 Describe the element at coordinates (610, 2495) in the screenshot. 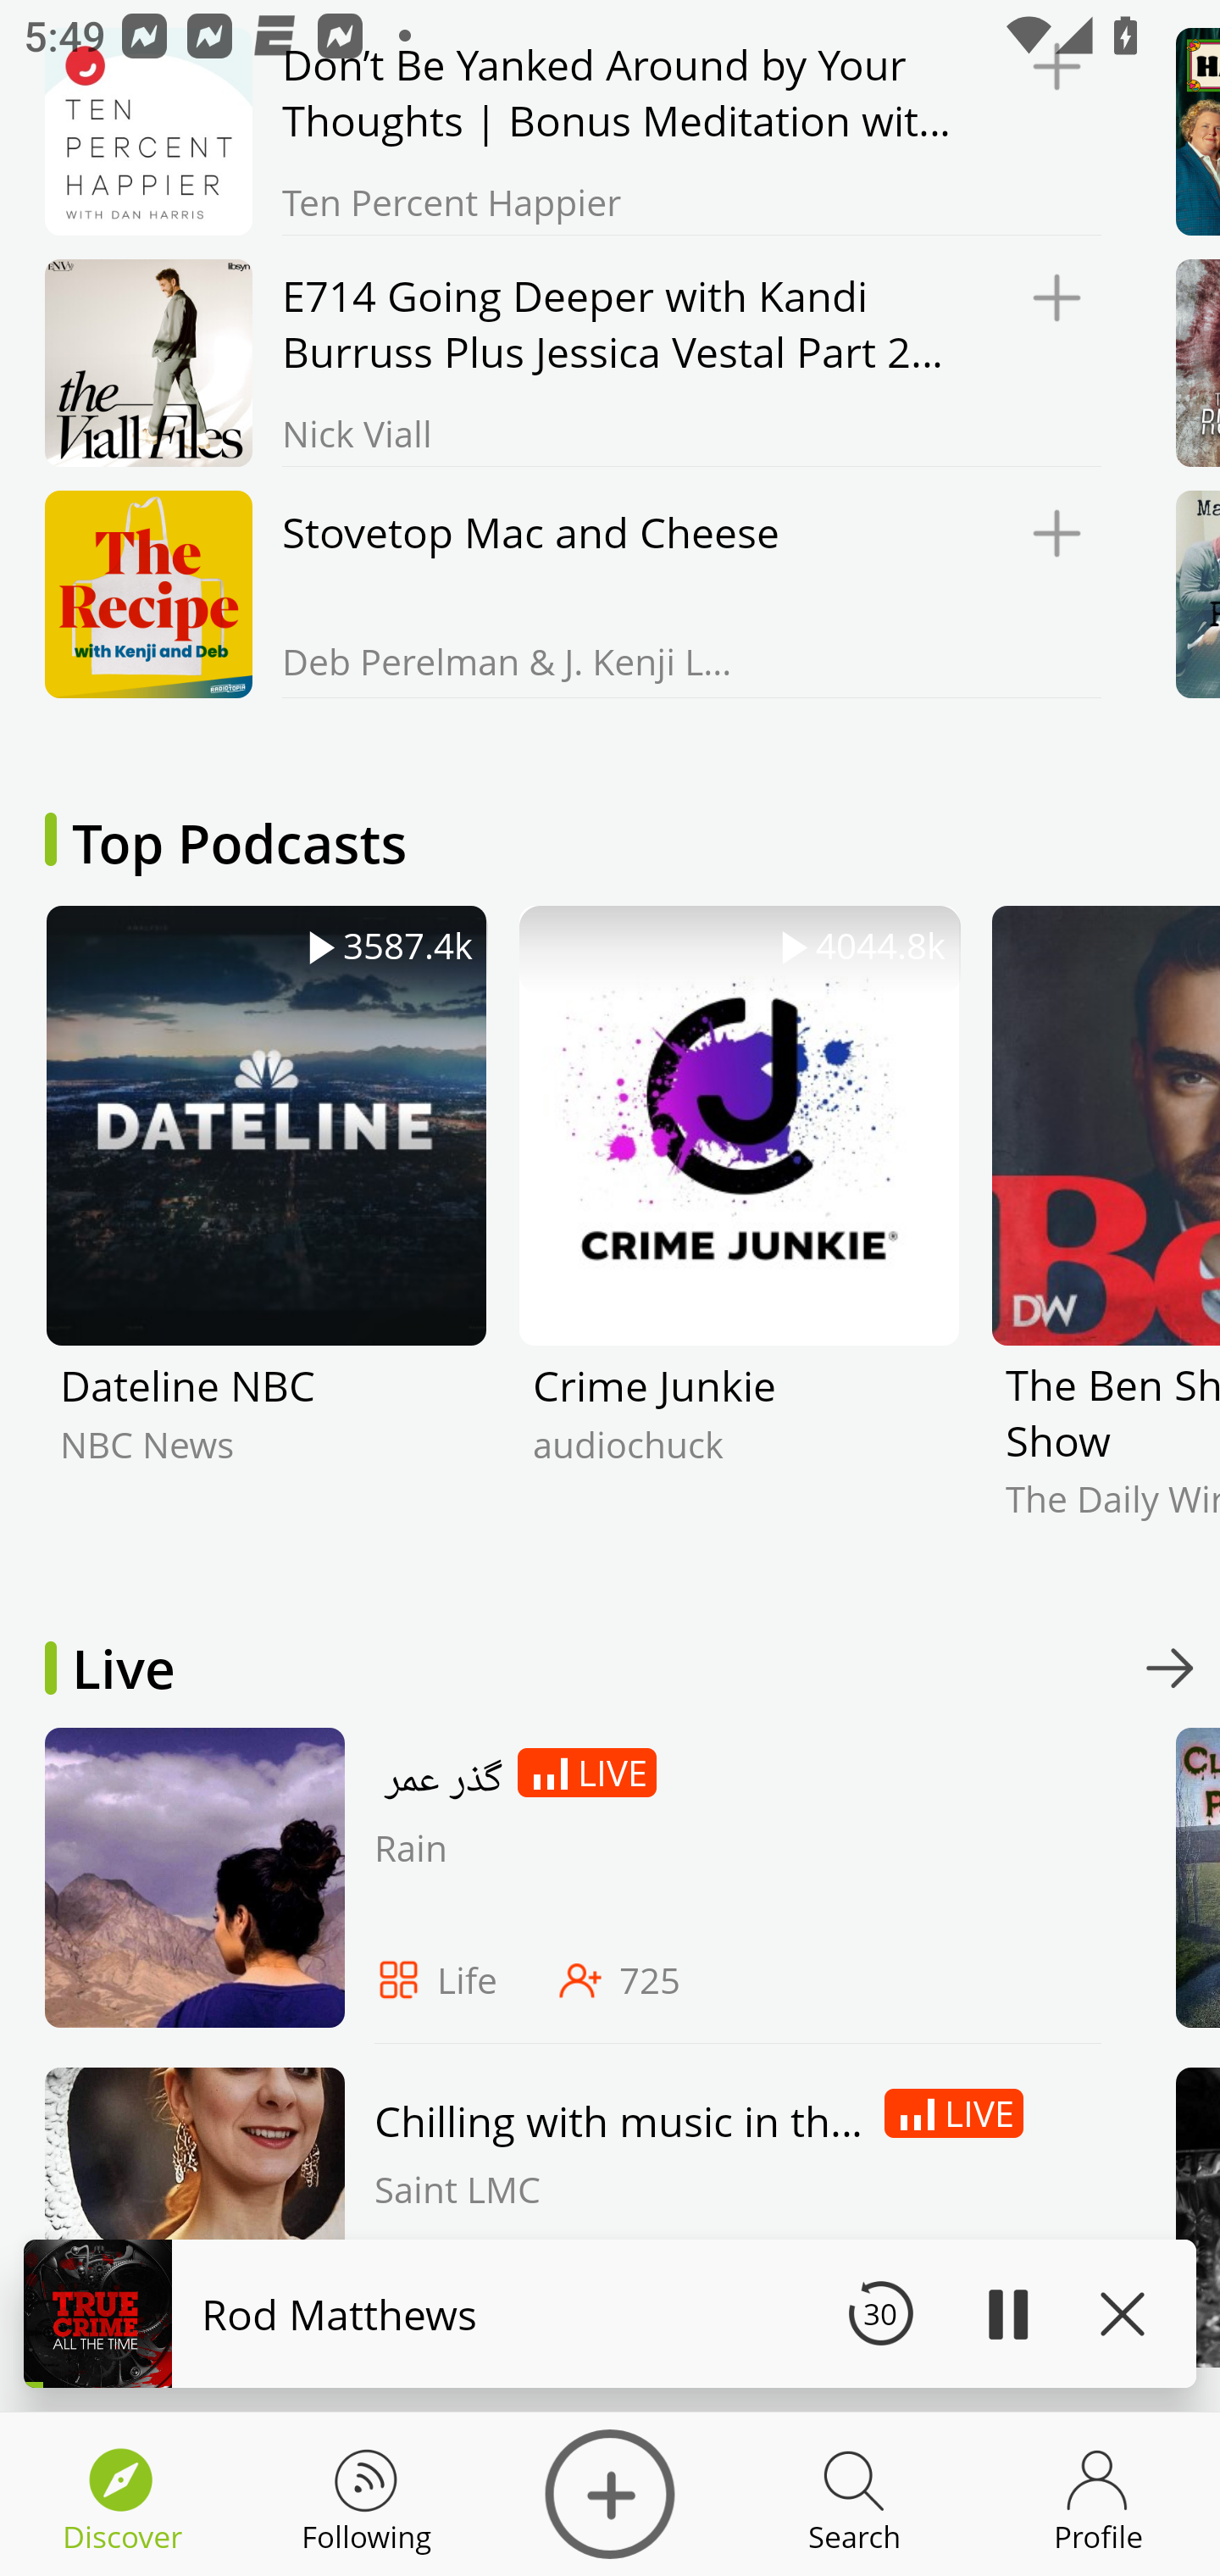

I see `Discover` at that location.